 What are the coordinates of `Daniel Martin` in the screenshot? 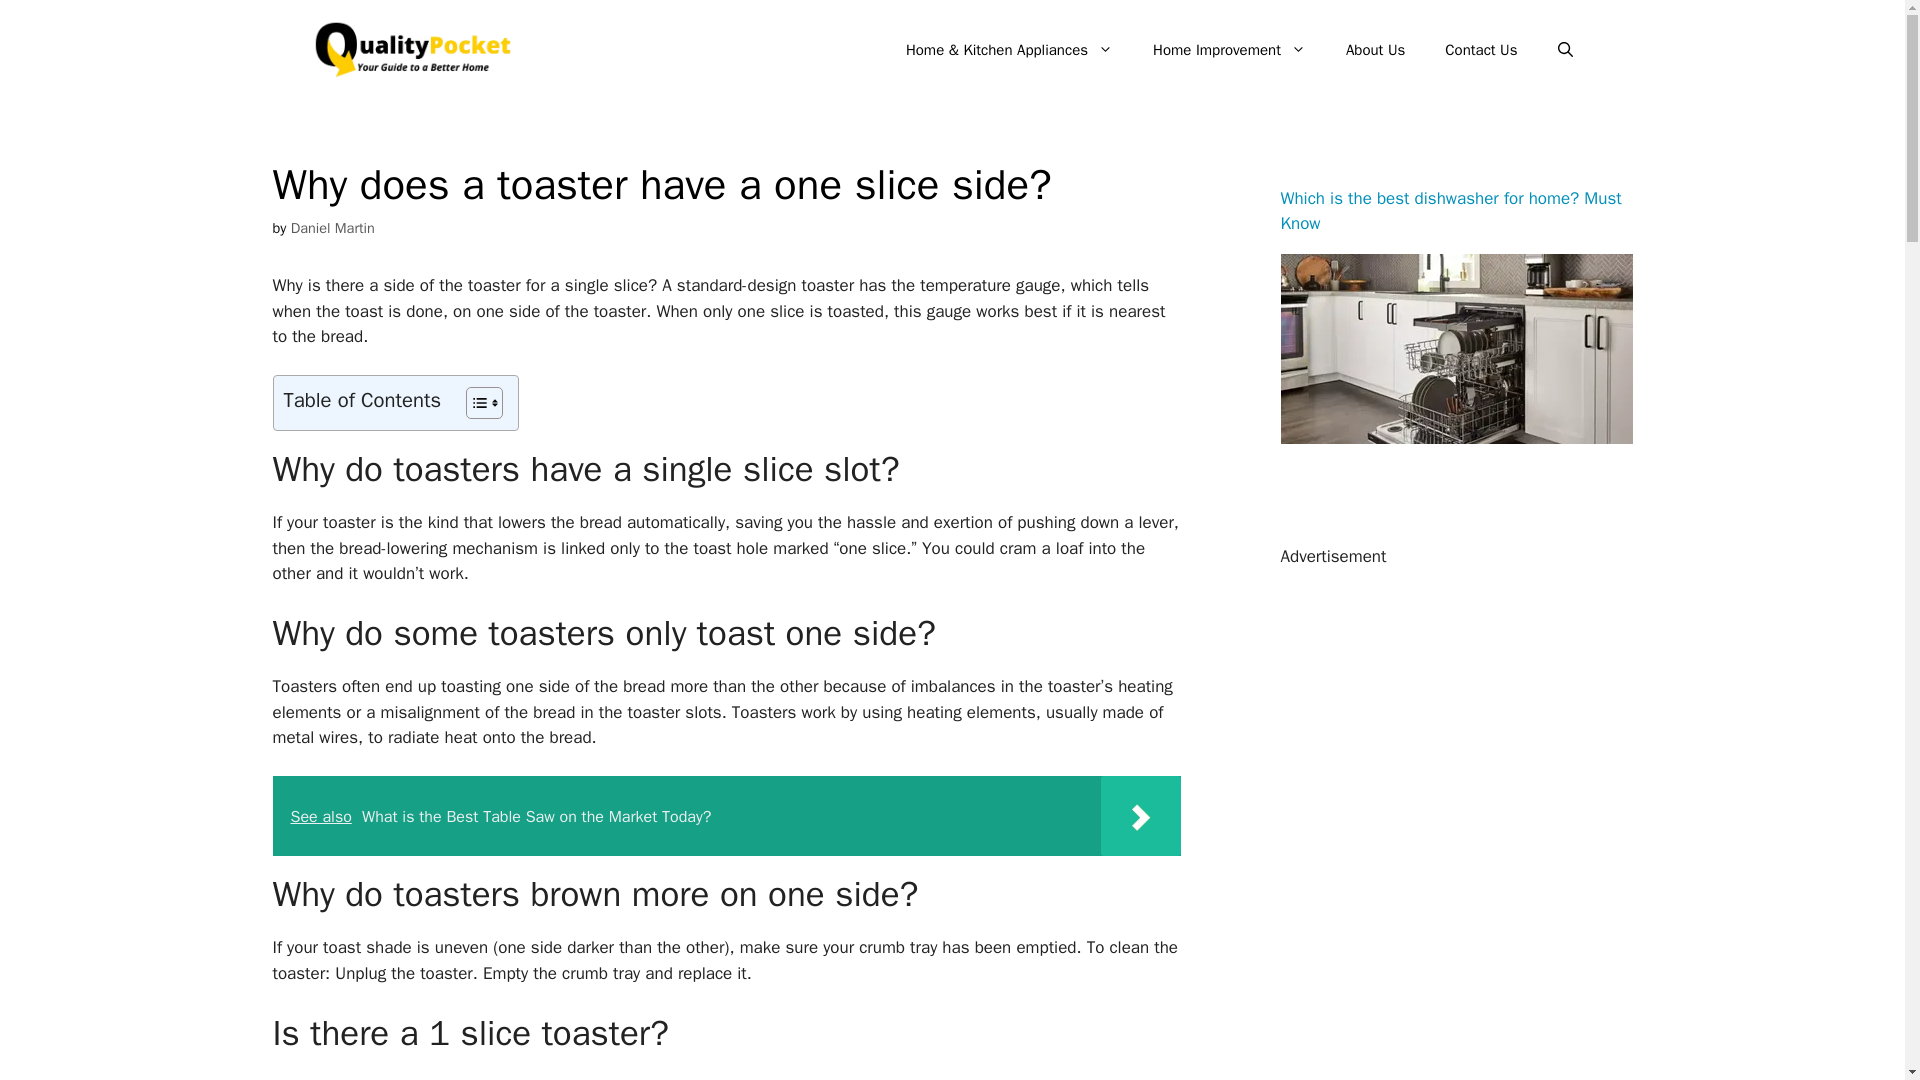 It's located at (332, 228).